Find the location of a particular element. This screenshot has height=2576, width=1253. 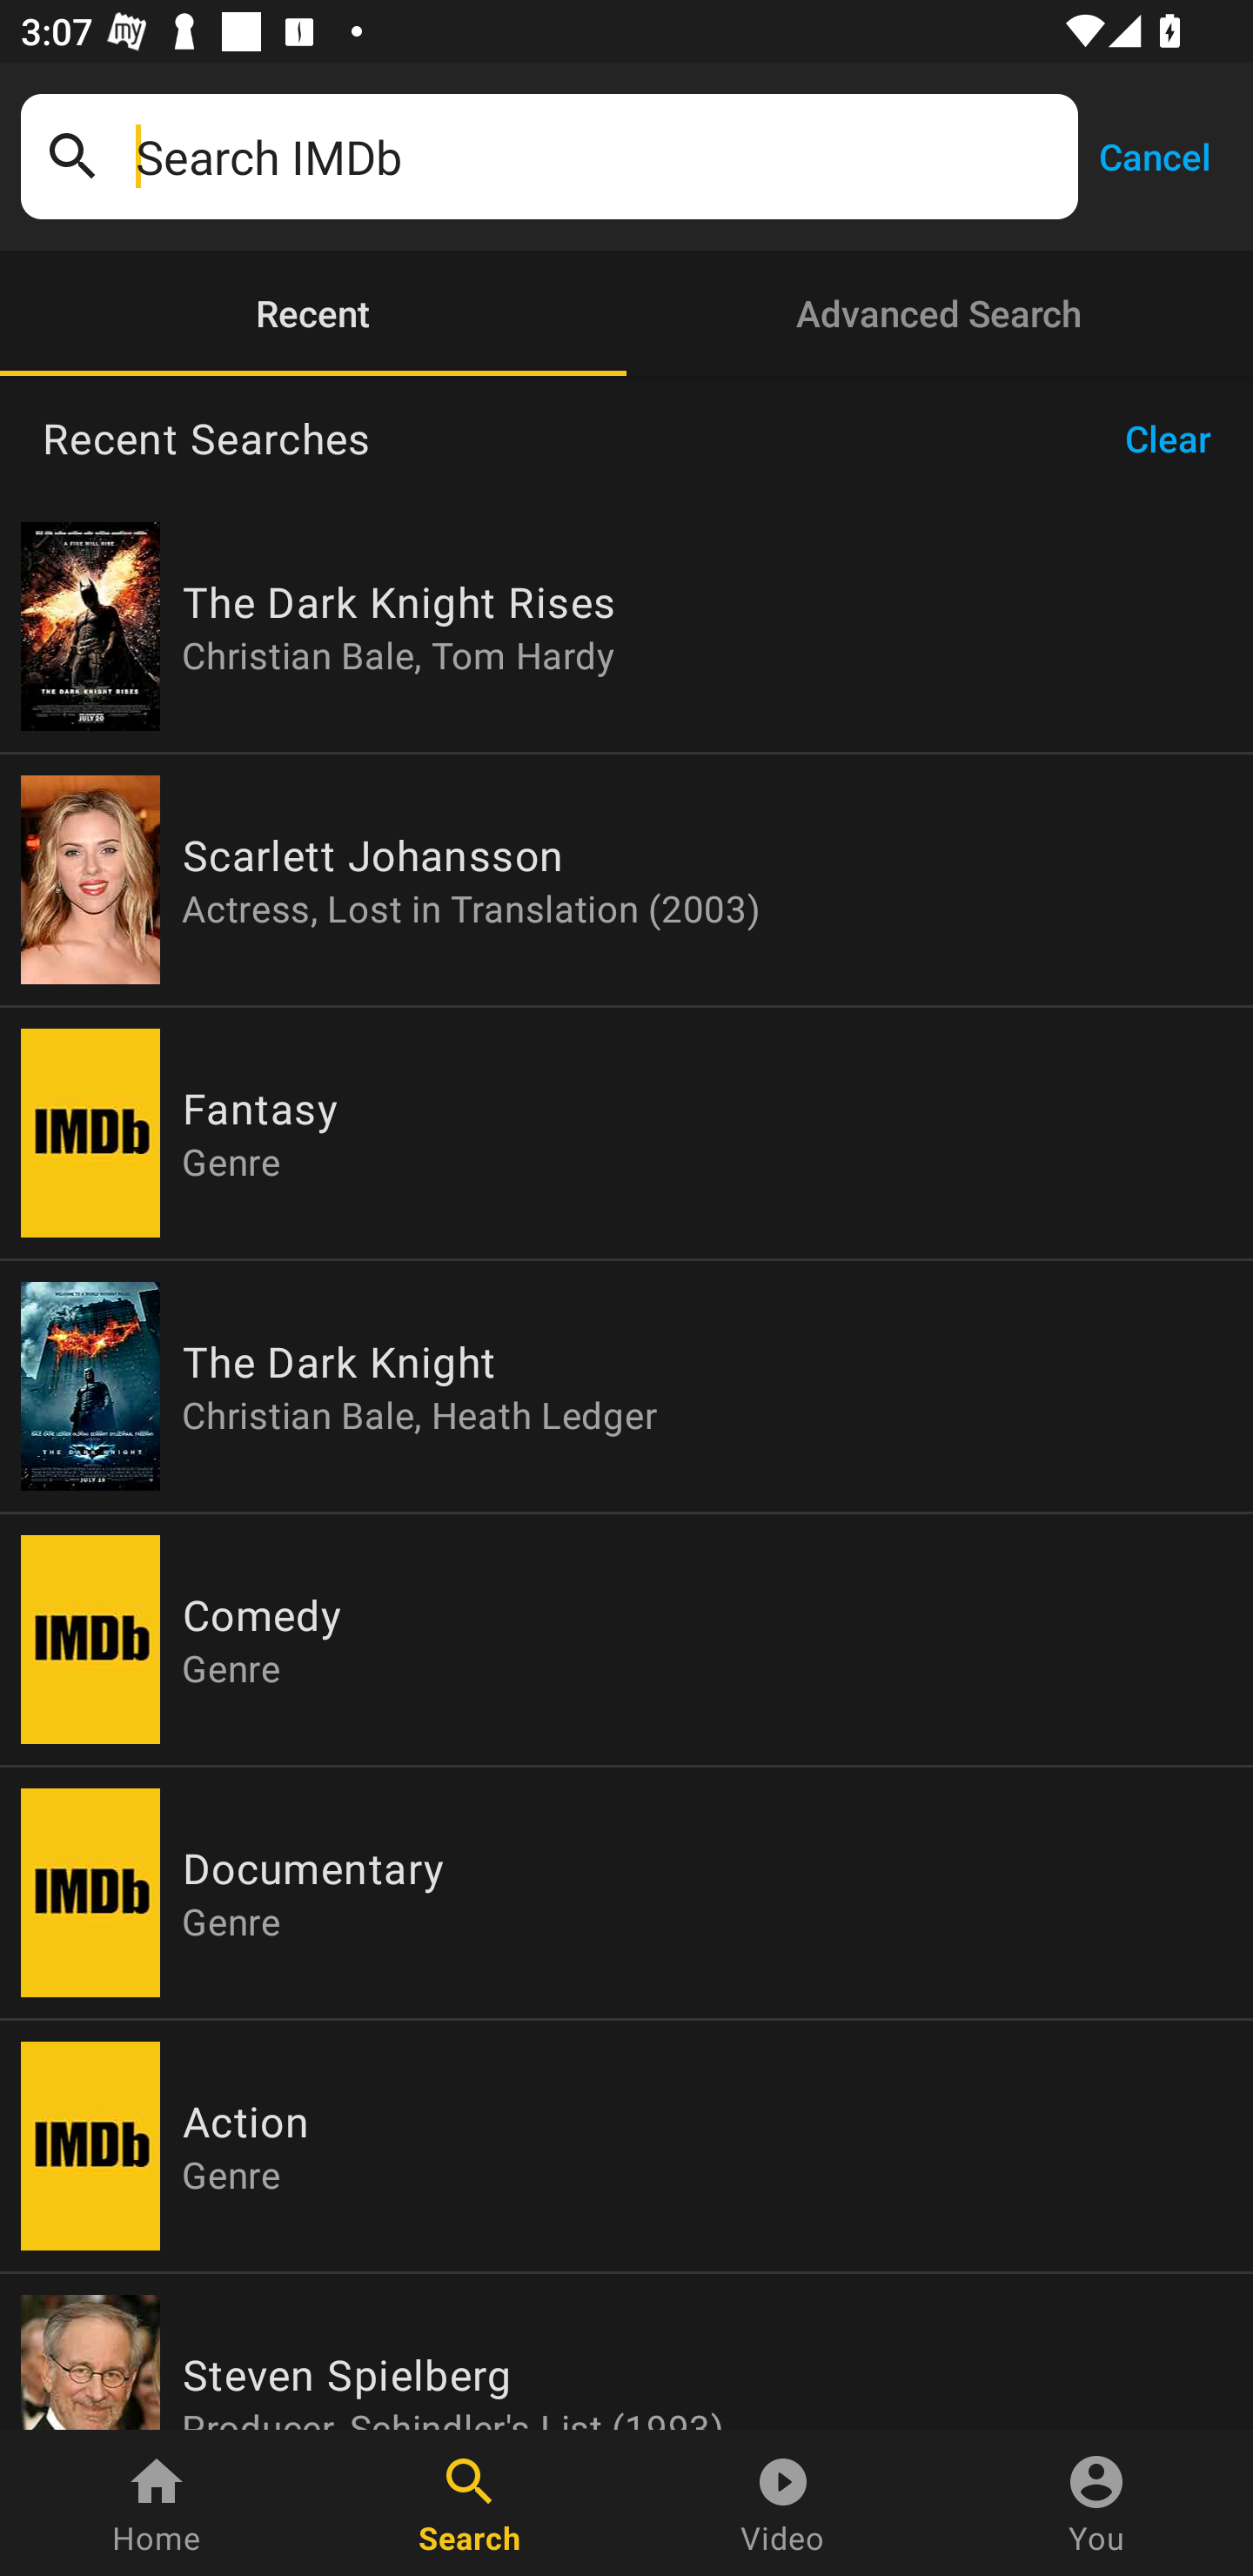

Clear is located at coordinates (1178, 439).